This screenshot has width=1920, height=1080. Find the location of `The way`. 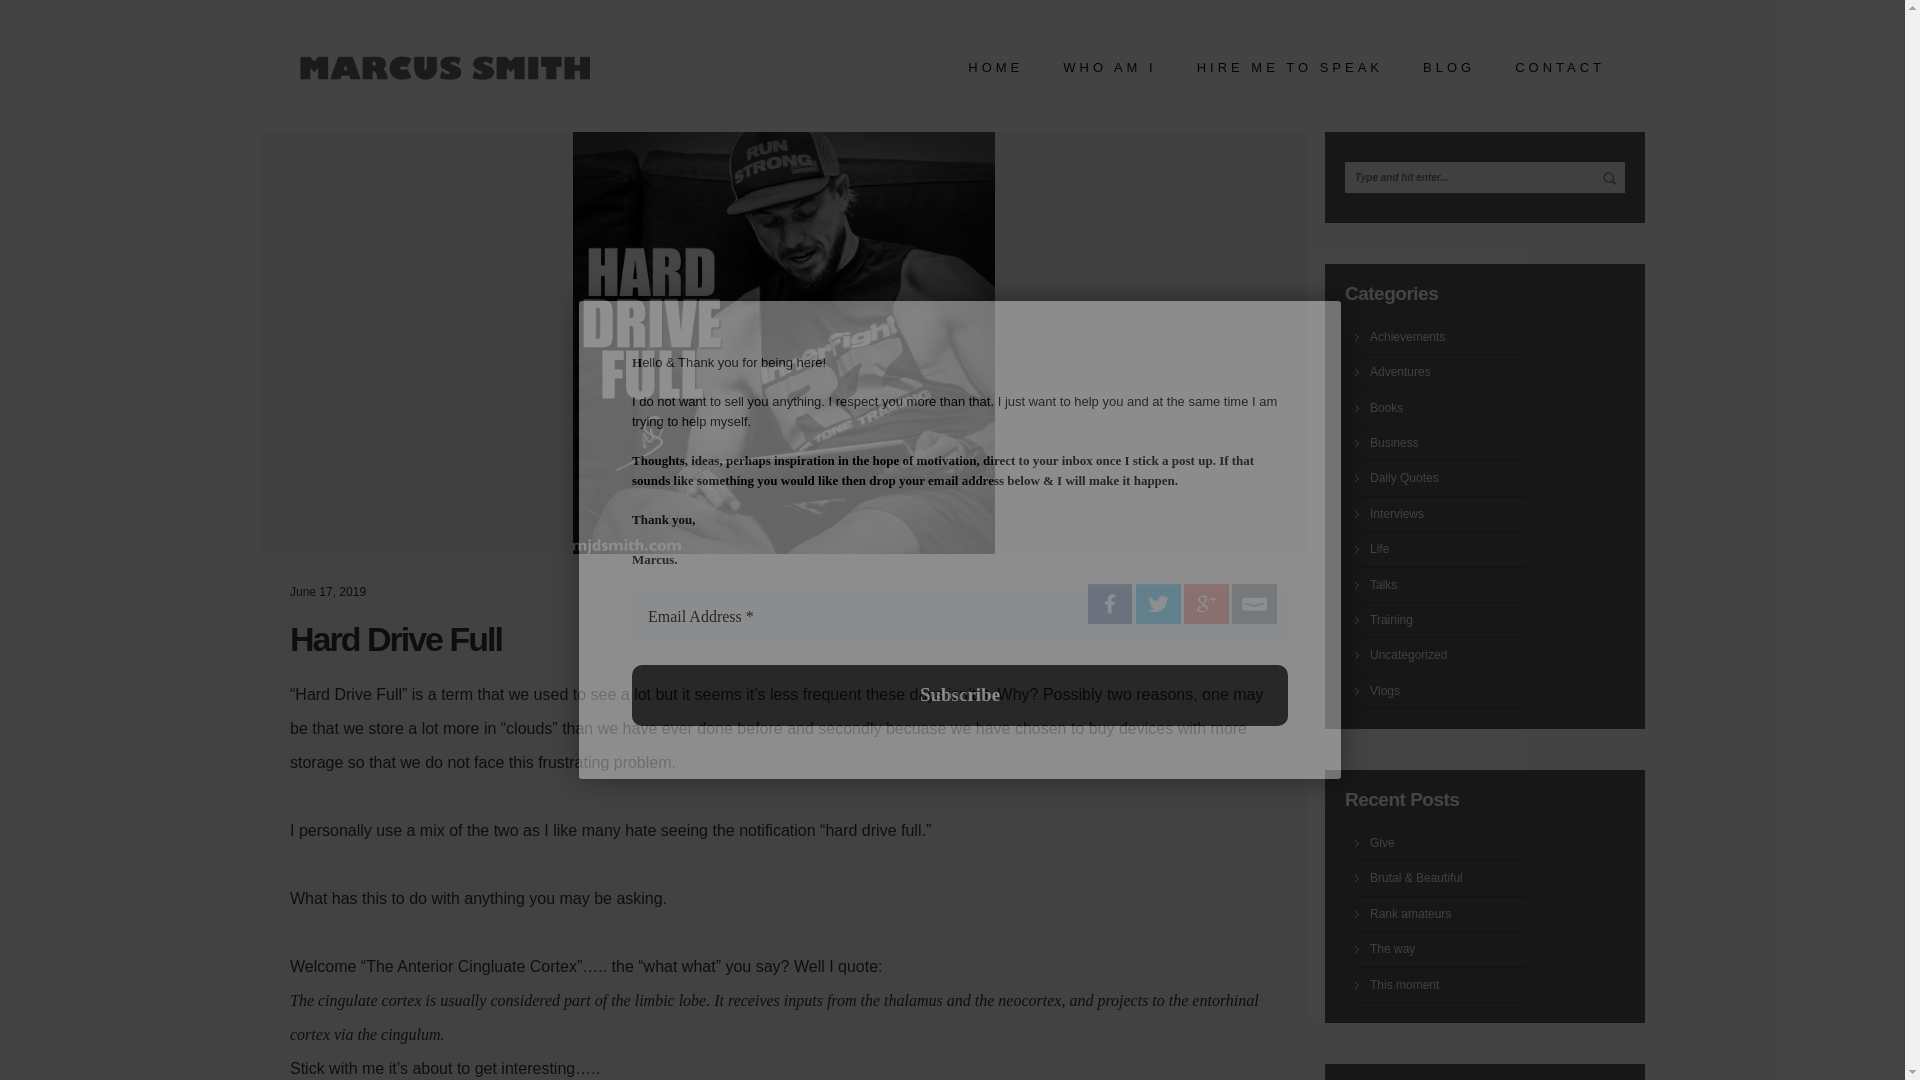

The way is located at coordinates (1497, 948).